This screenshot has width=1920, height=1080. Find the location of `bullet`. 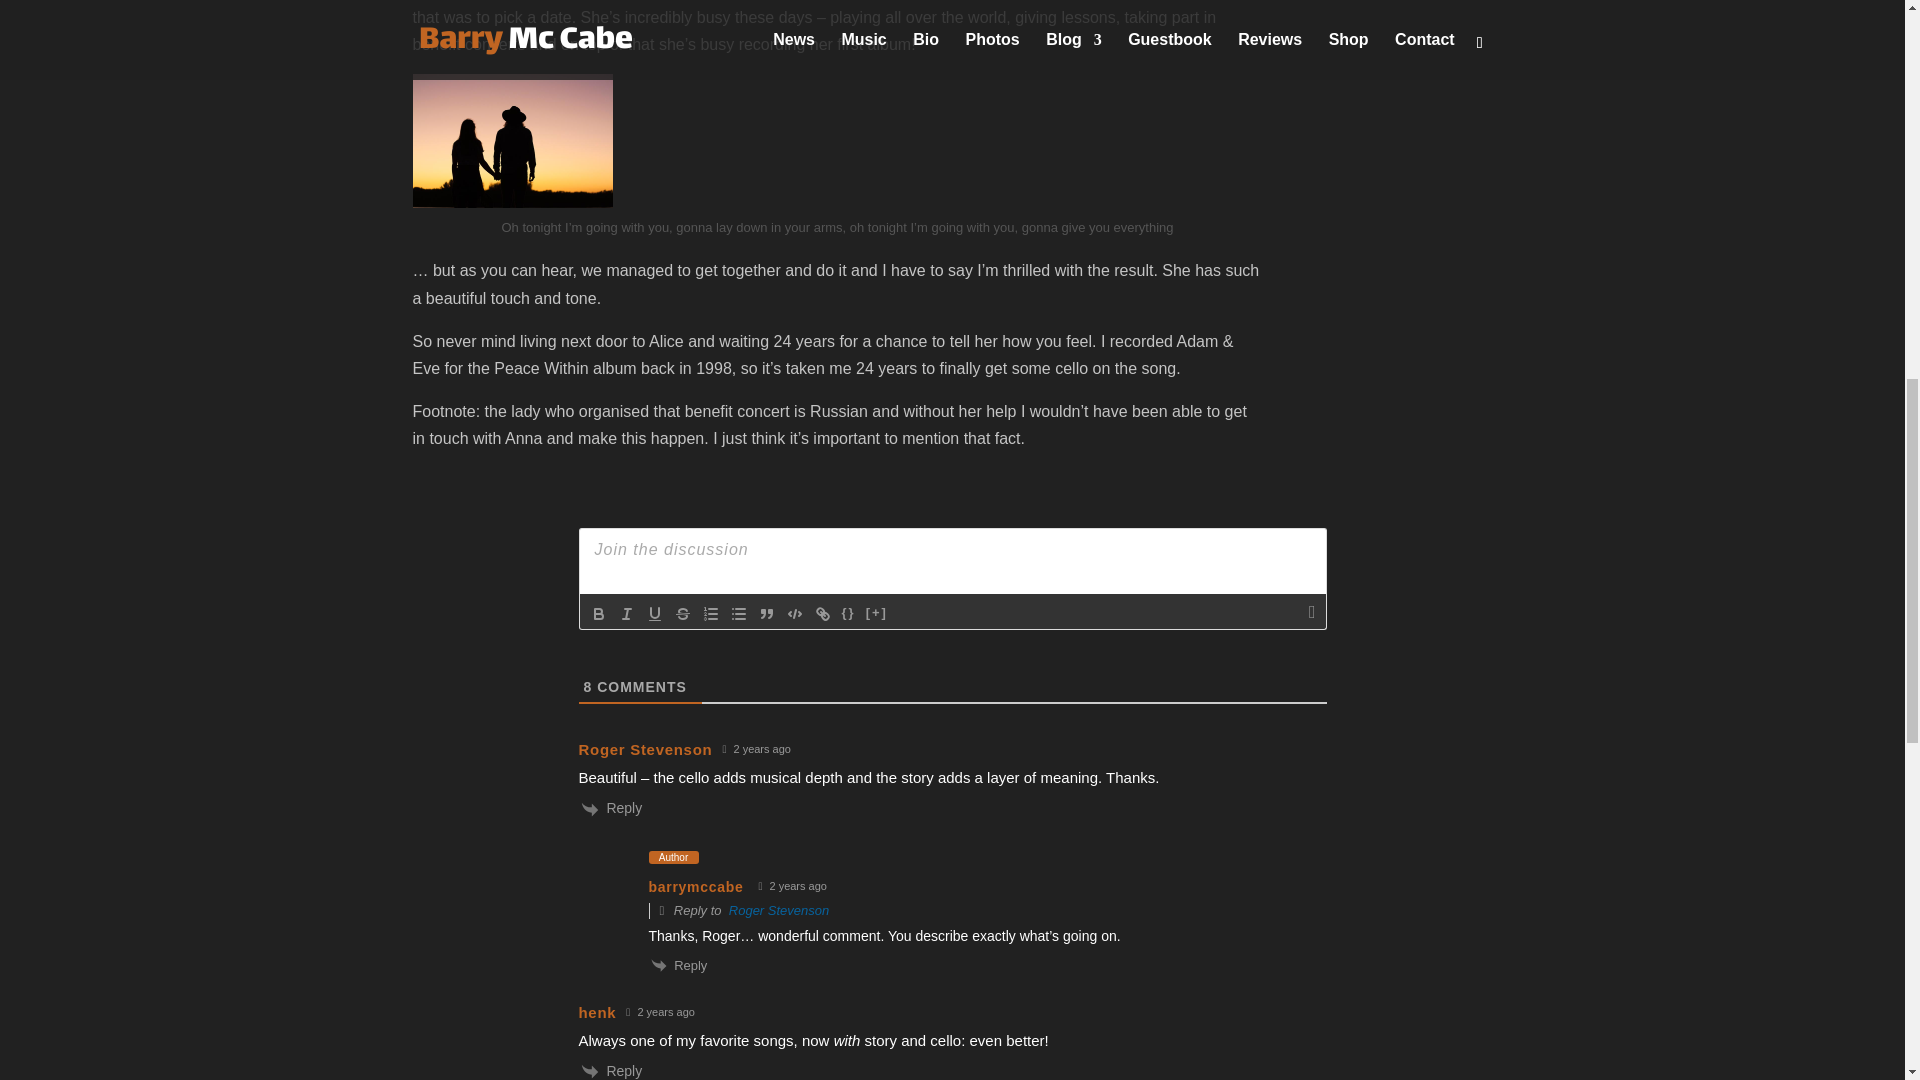

bullet is located at coordinates (738, 614).